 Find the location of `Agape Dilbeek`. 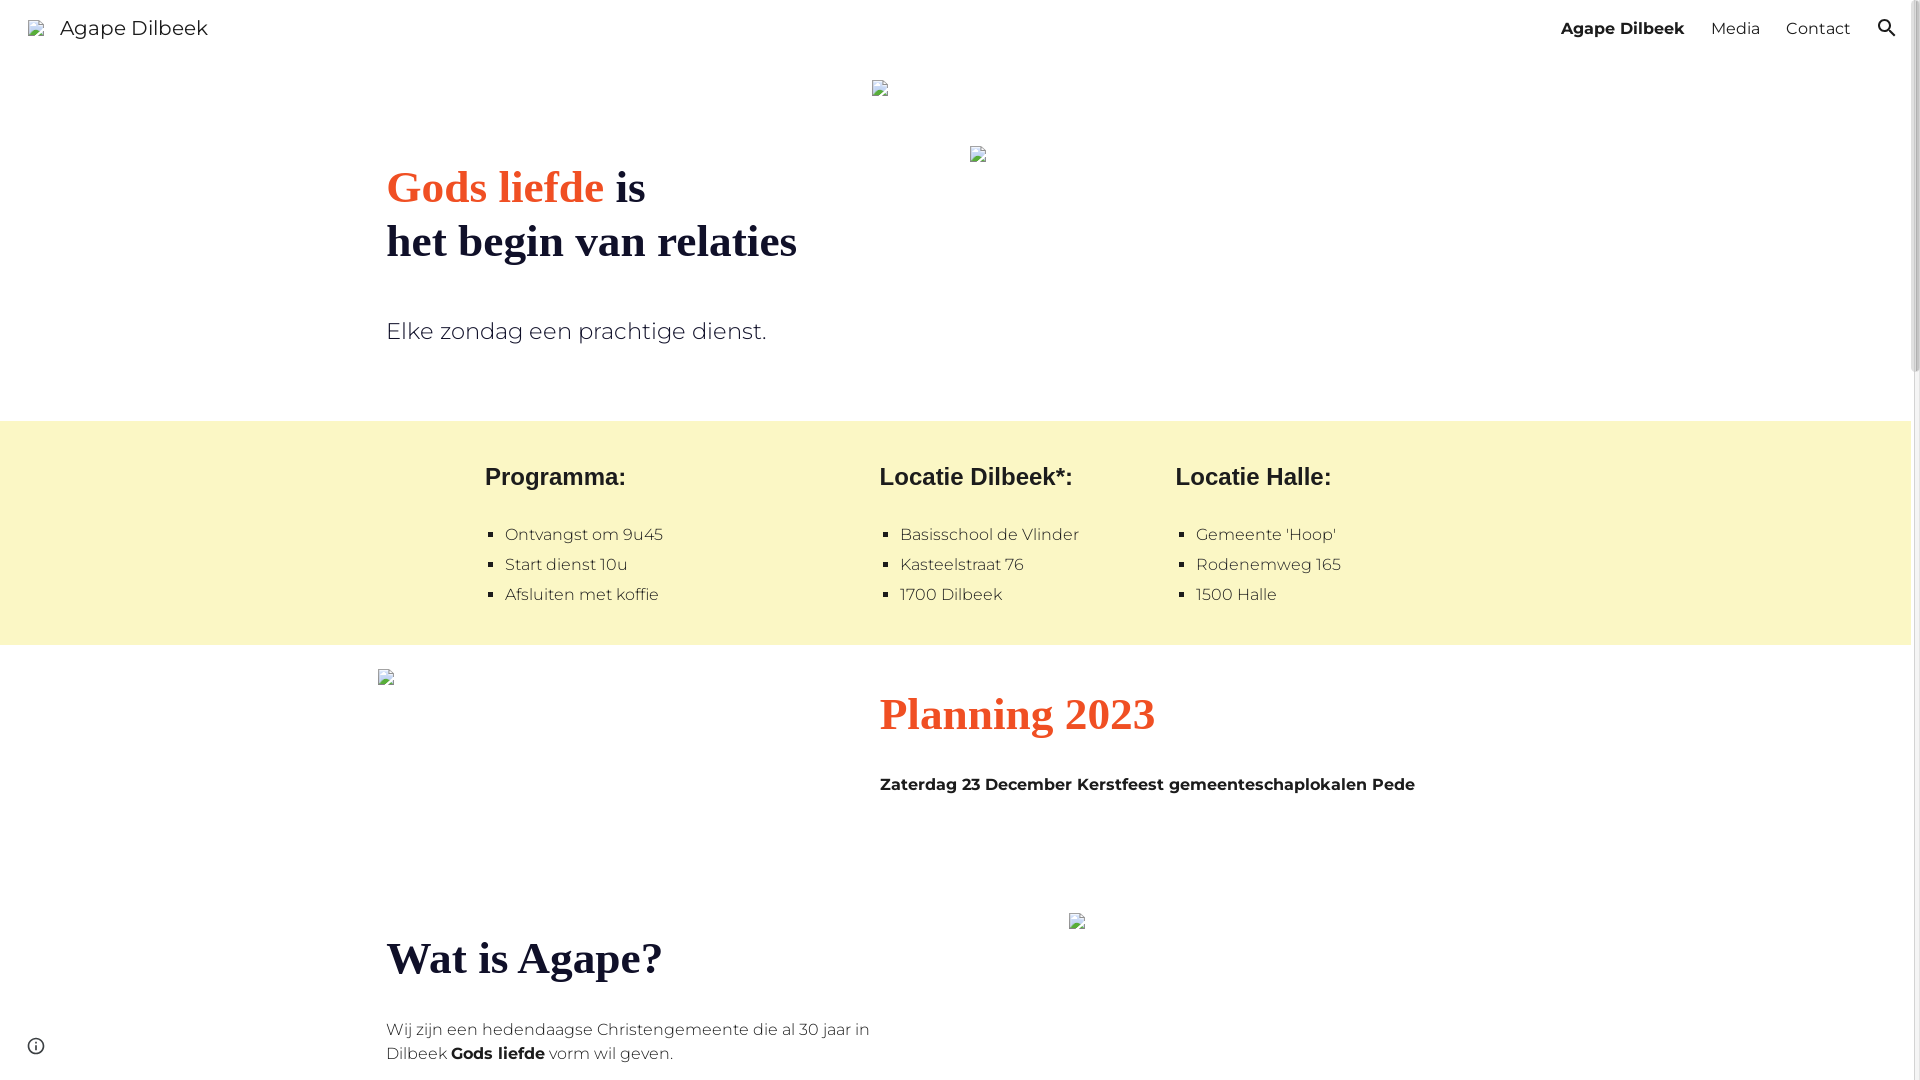

Agape Dilbeek is located at coordinates (1623, 28).